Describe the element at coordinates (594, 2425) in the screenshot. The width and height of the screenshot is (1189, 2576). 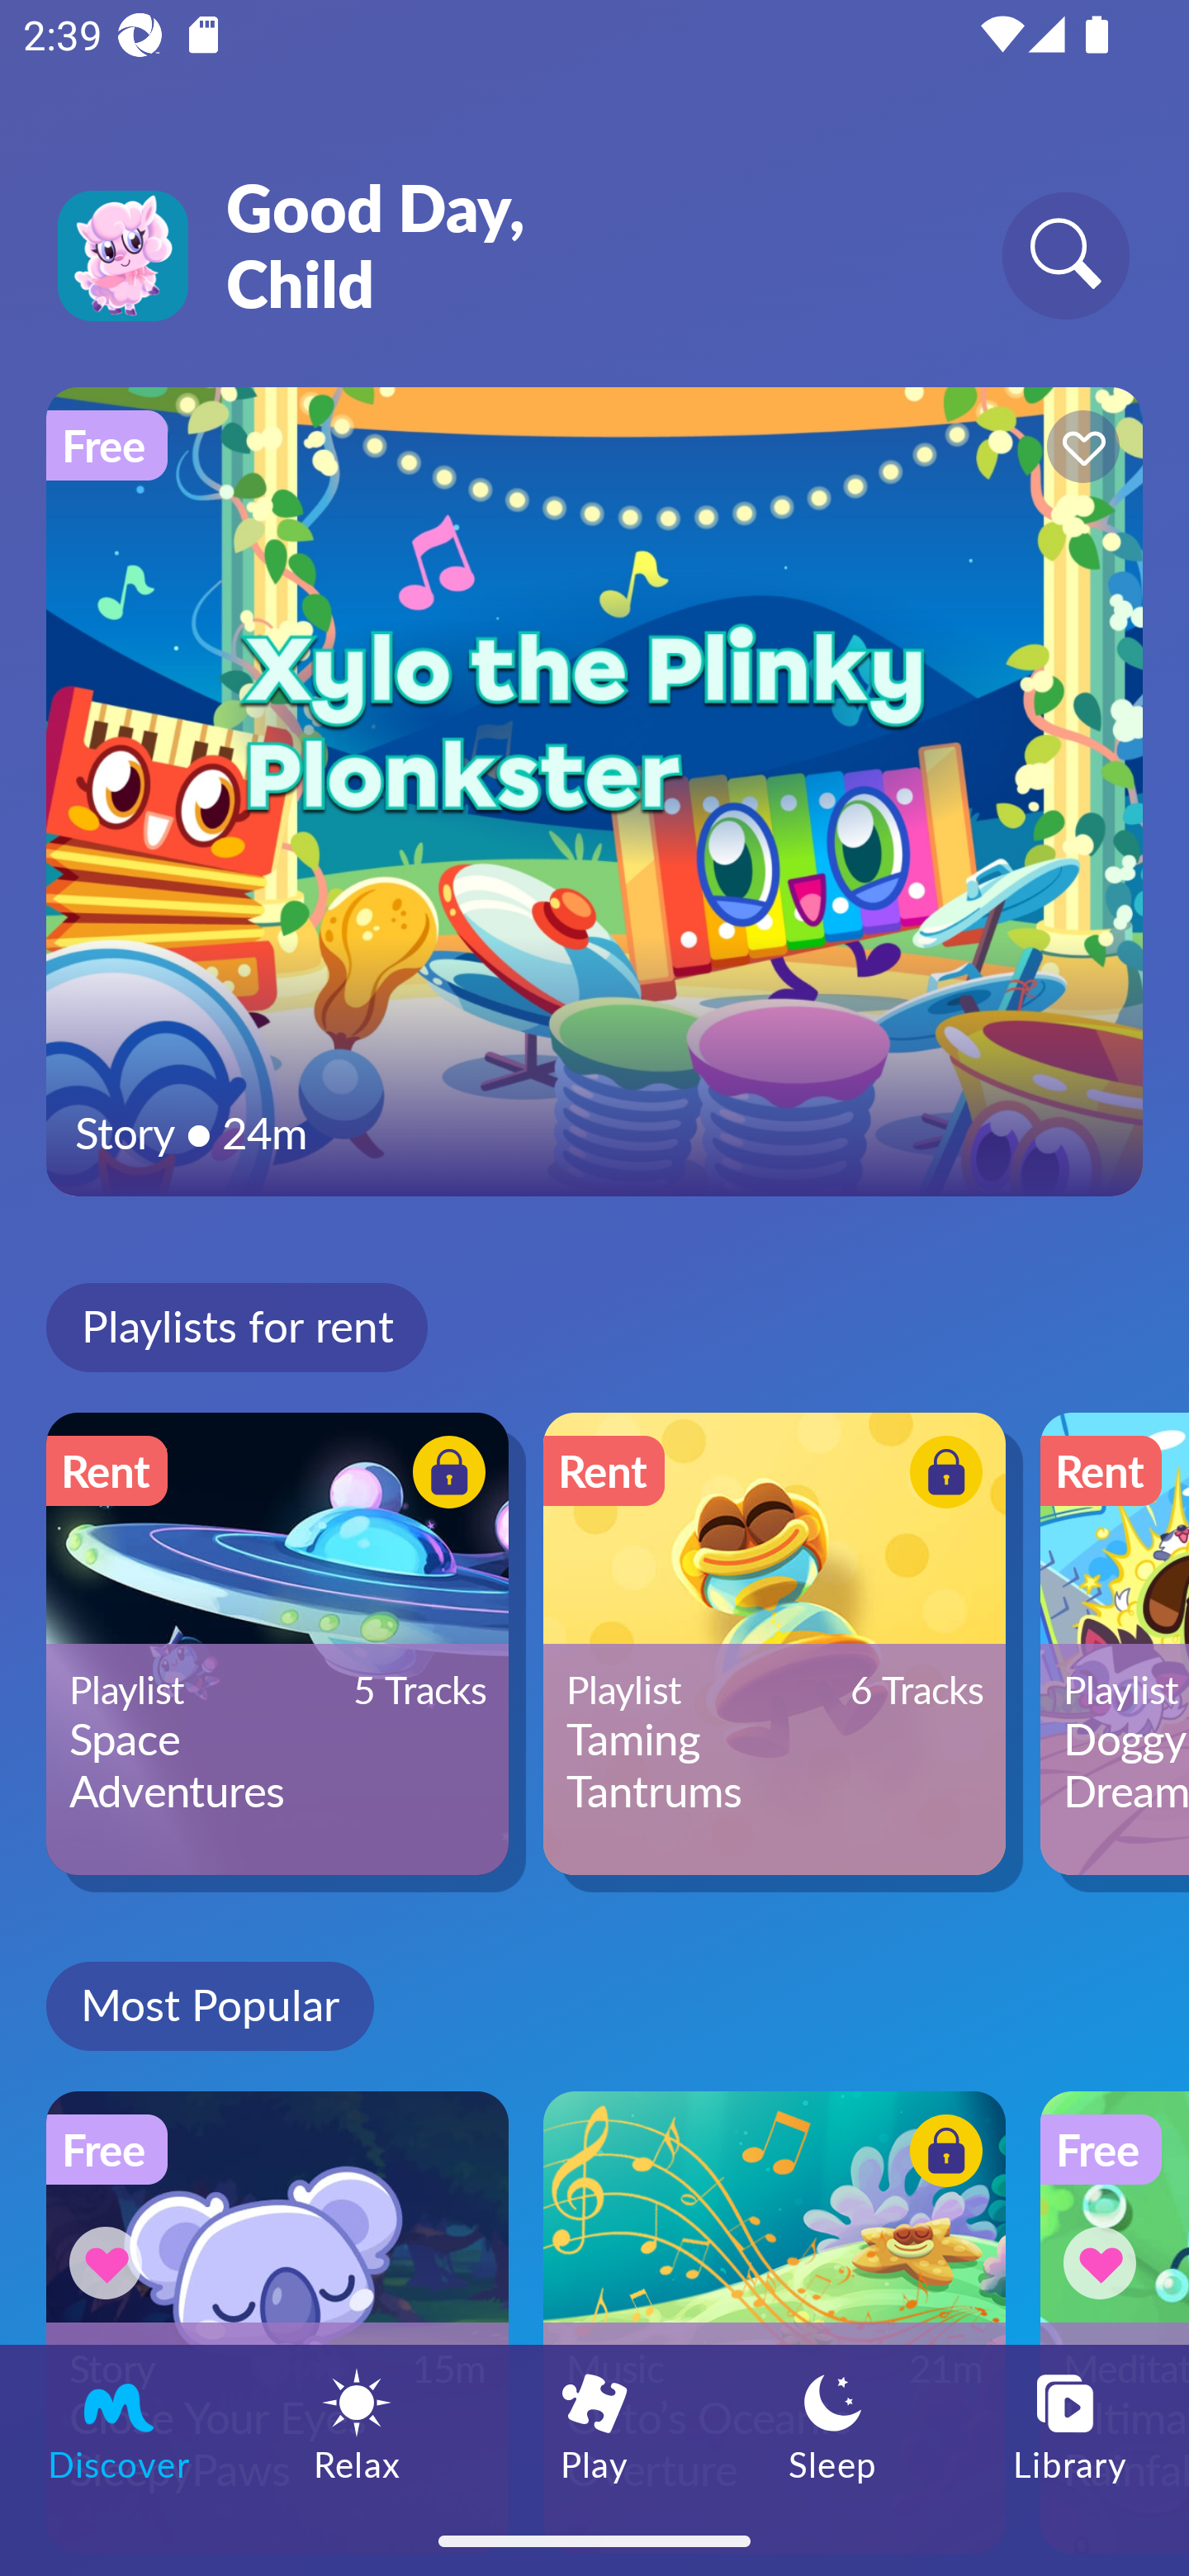
I see `Play` at that location.